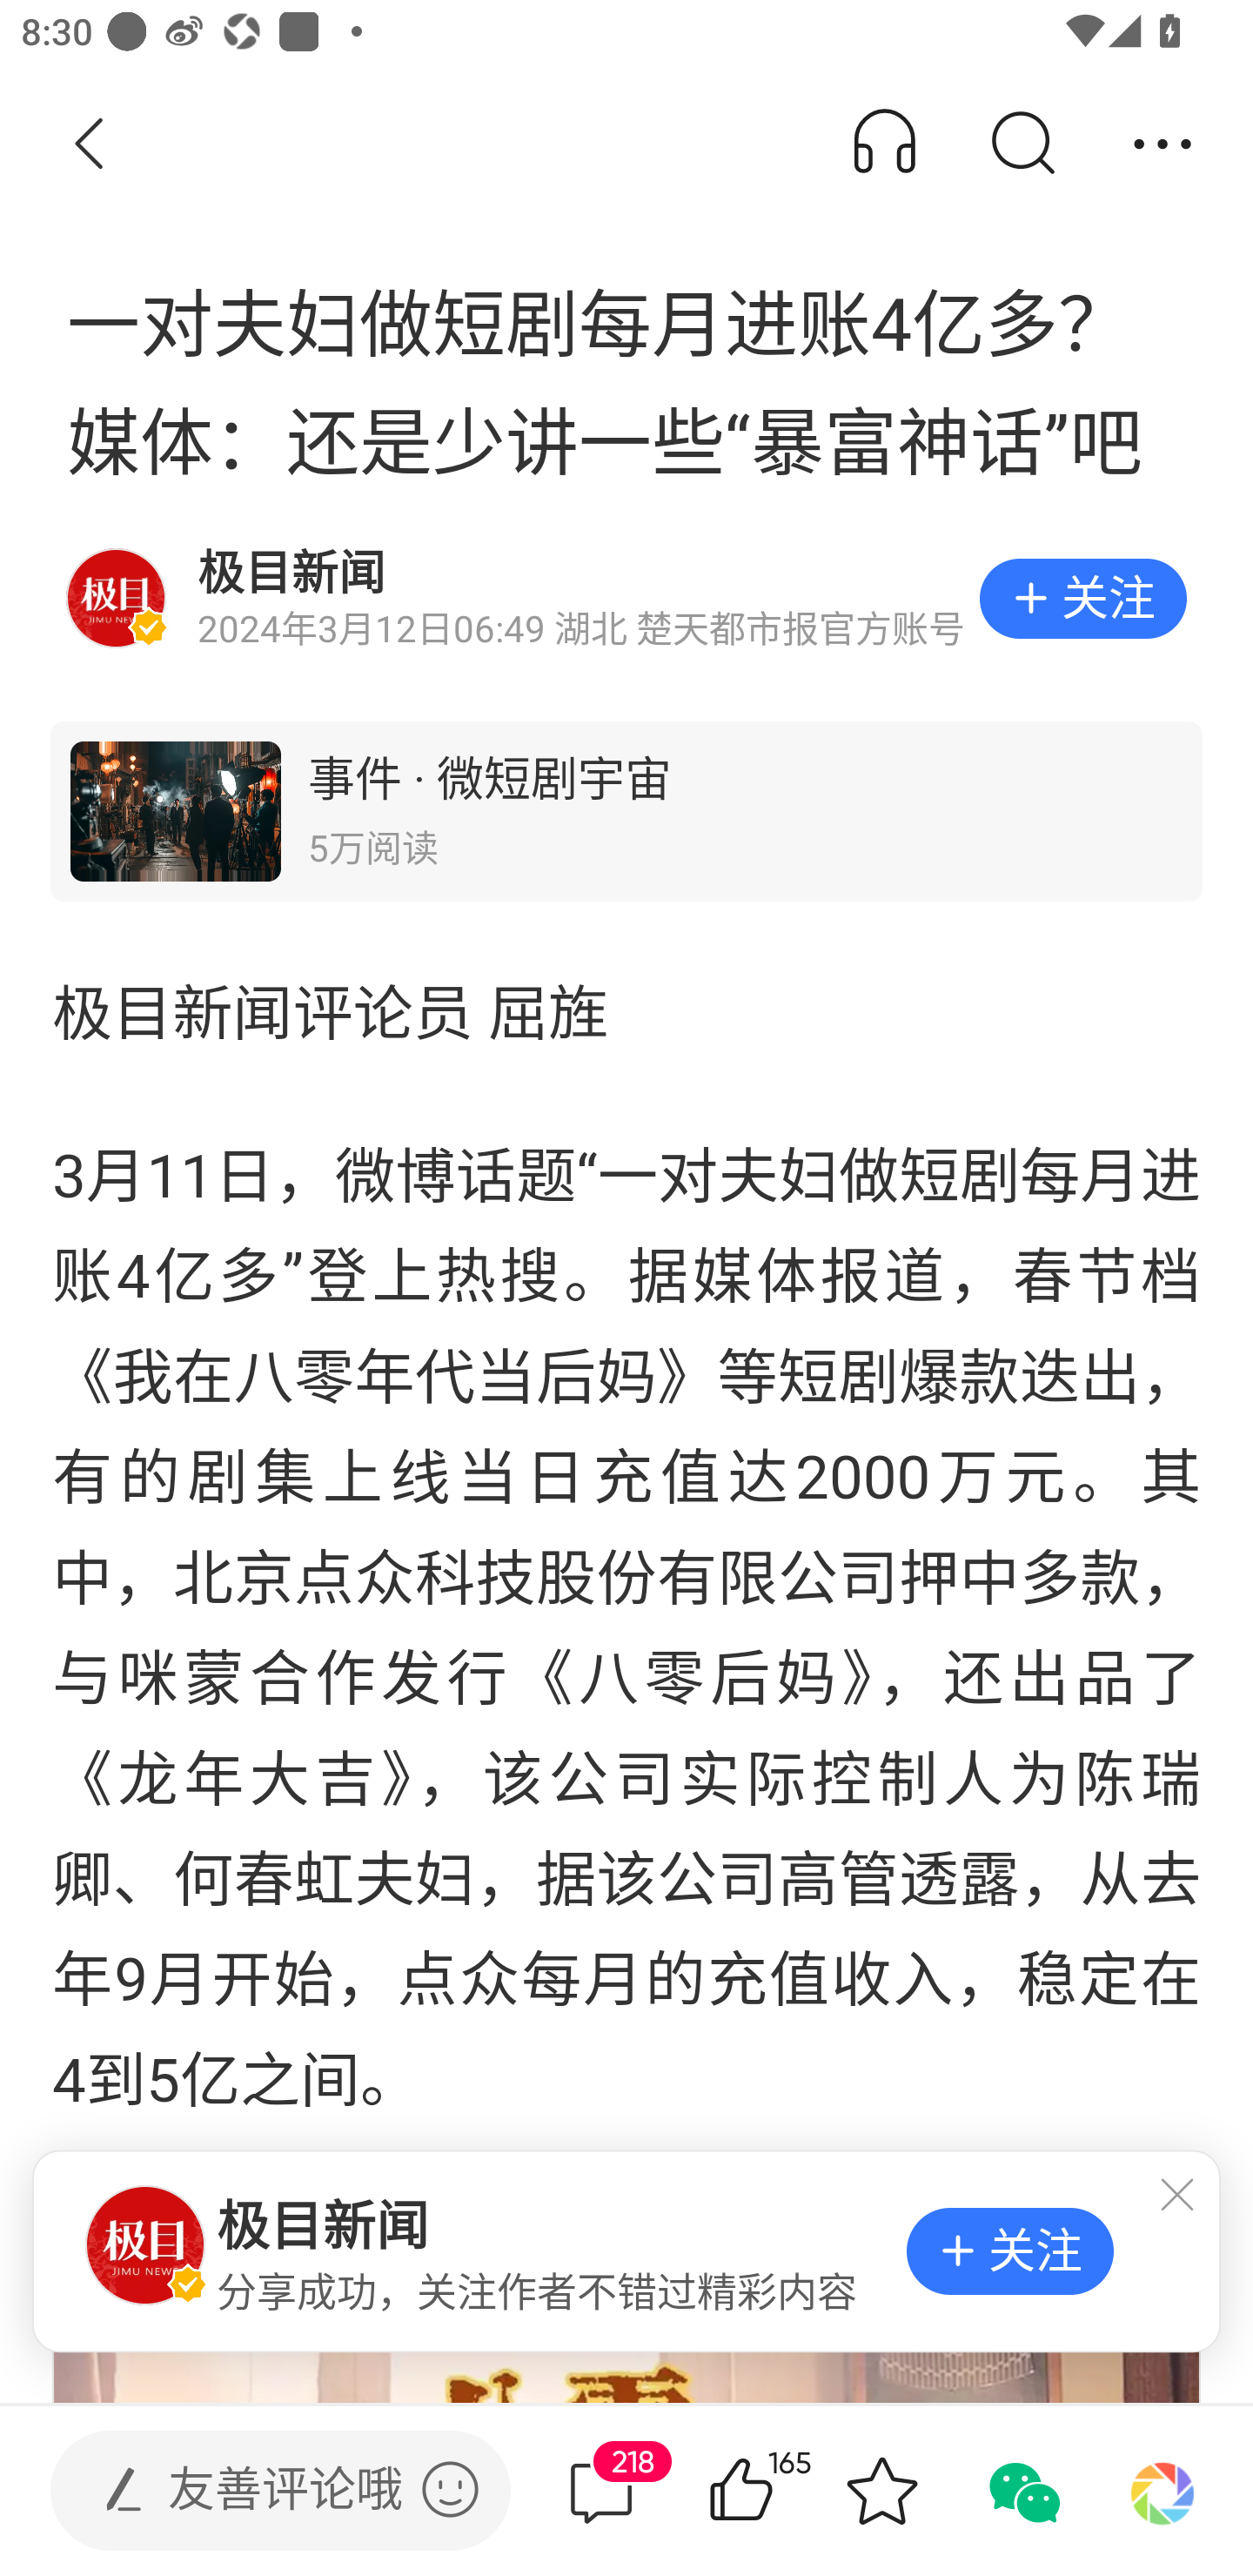 Image resolution: width=1253 pixels, height=2576 pixels. Describe the element at coordinates (1022, 144) in the screenshot. I see `搜索 ` at that location.